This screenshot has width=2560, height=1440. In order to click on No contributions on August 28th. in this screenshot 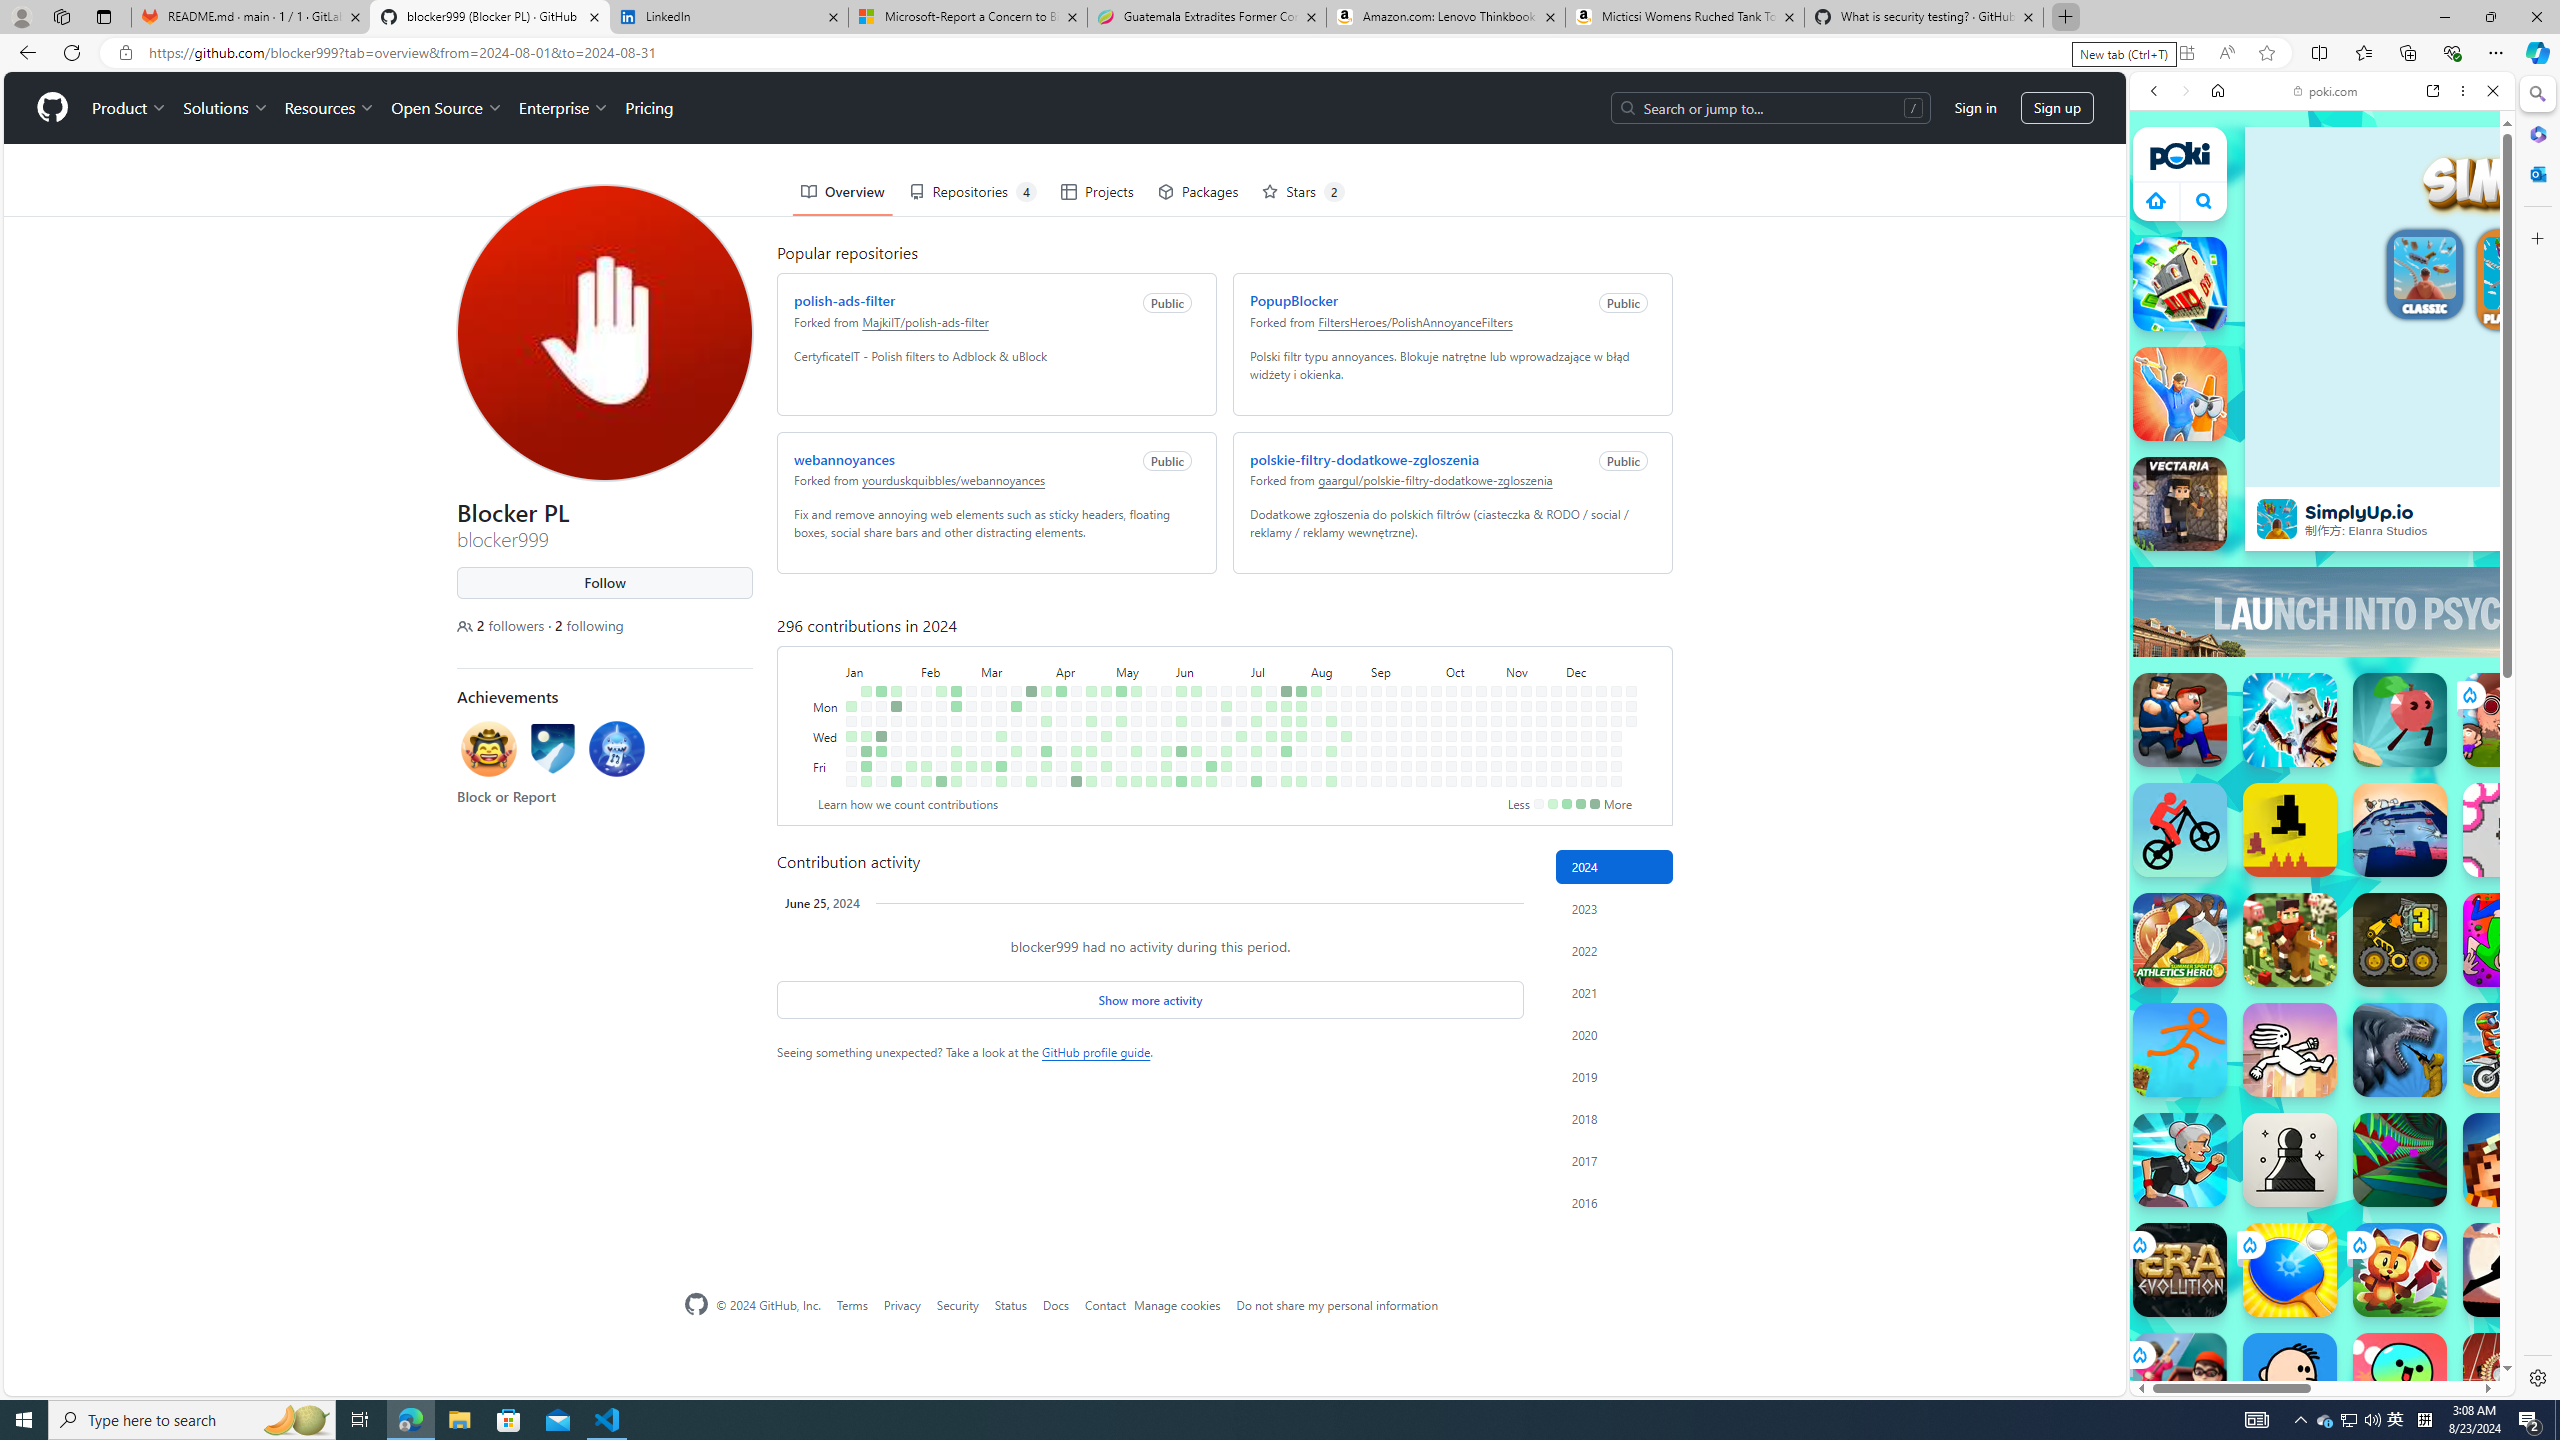, I will do `click(1362, 736)`.